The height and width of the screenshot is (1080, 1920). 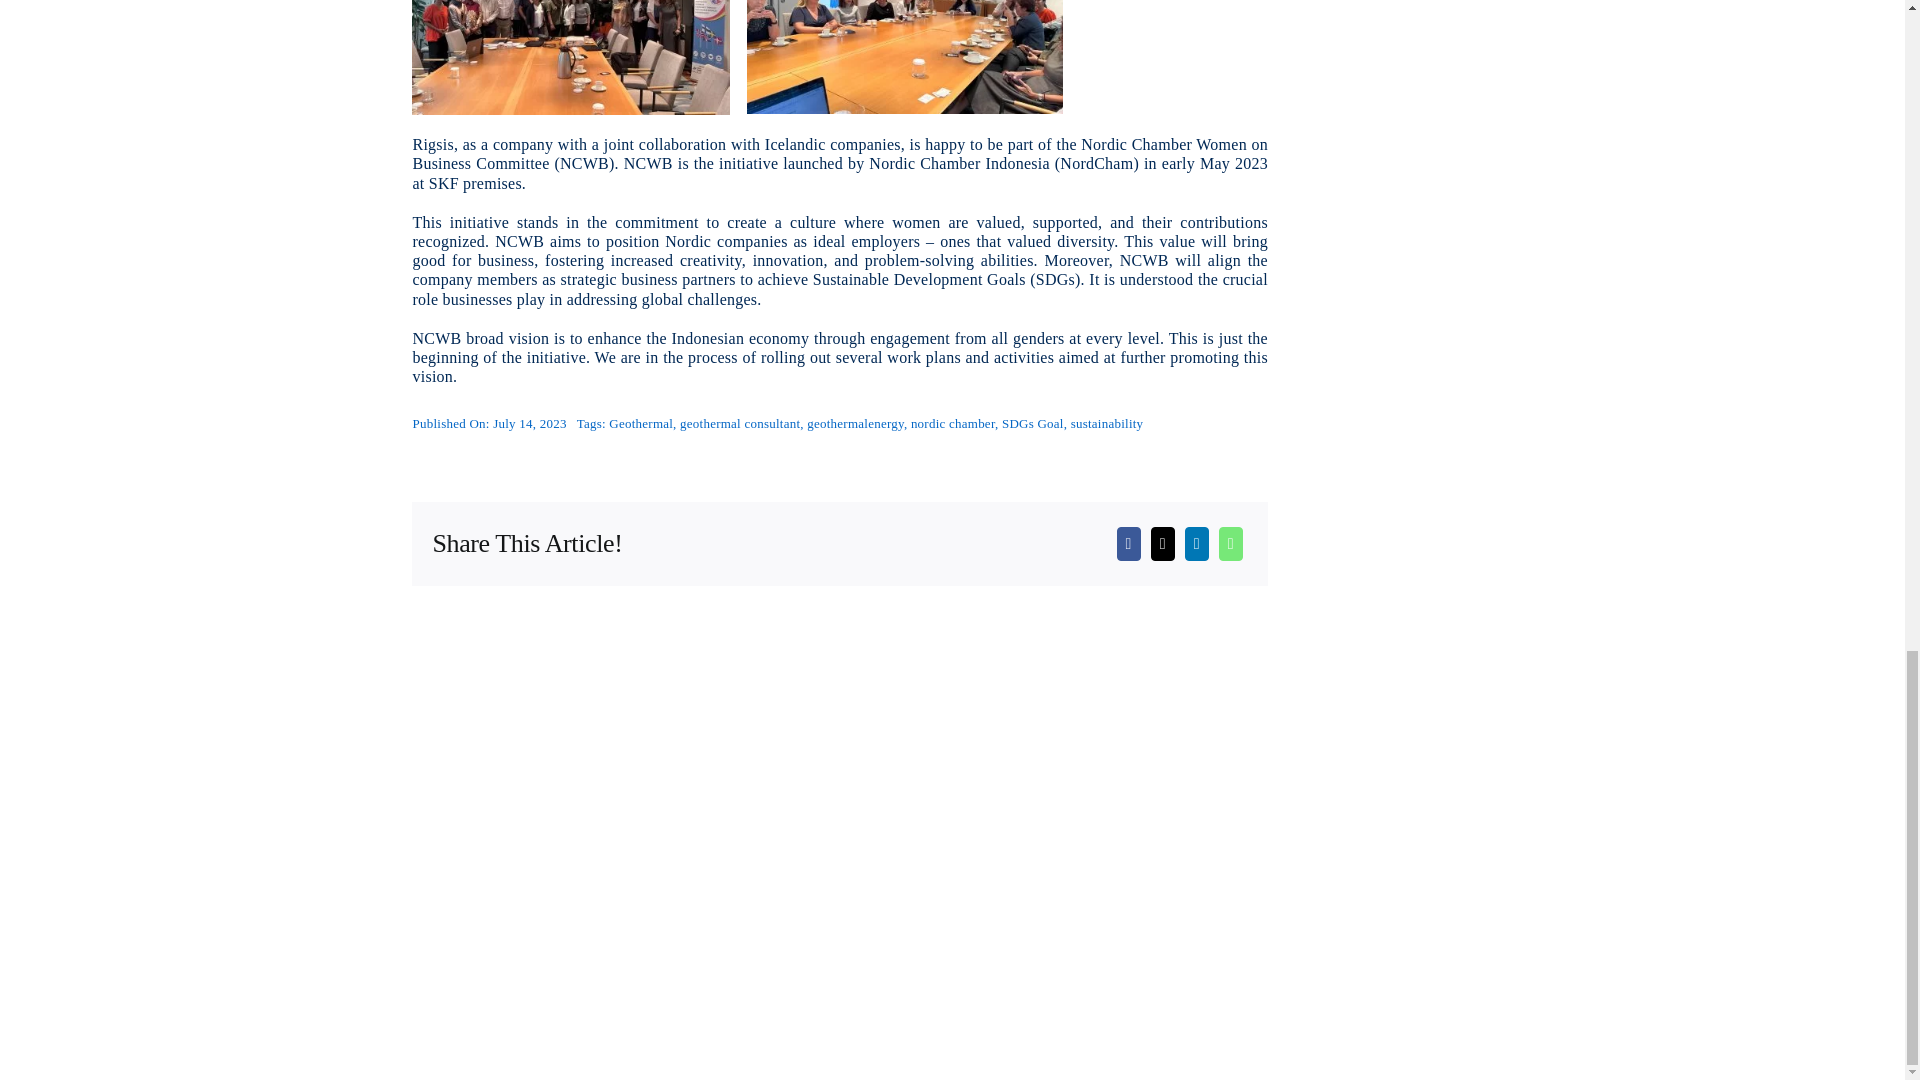 What do you see at coordinates (740, 422) in the screenshot?
I see `geothermal consultant` at bounding box center [740, 422].